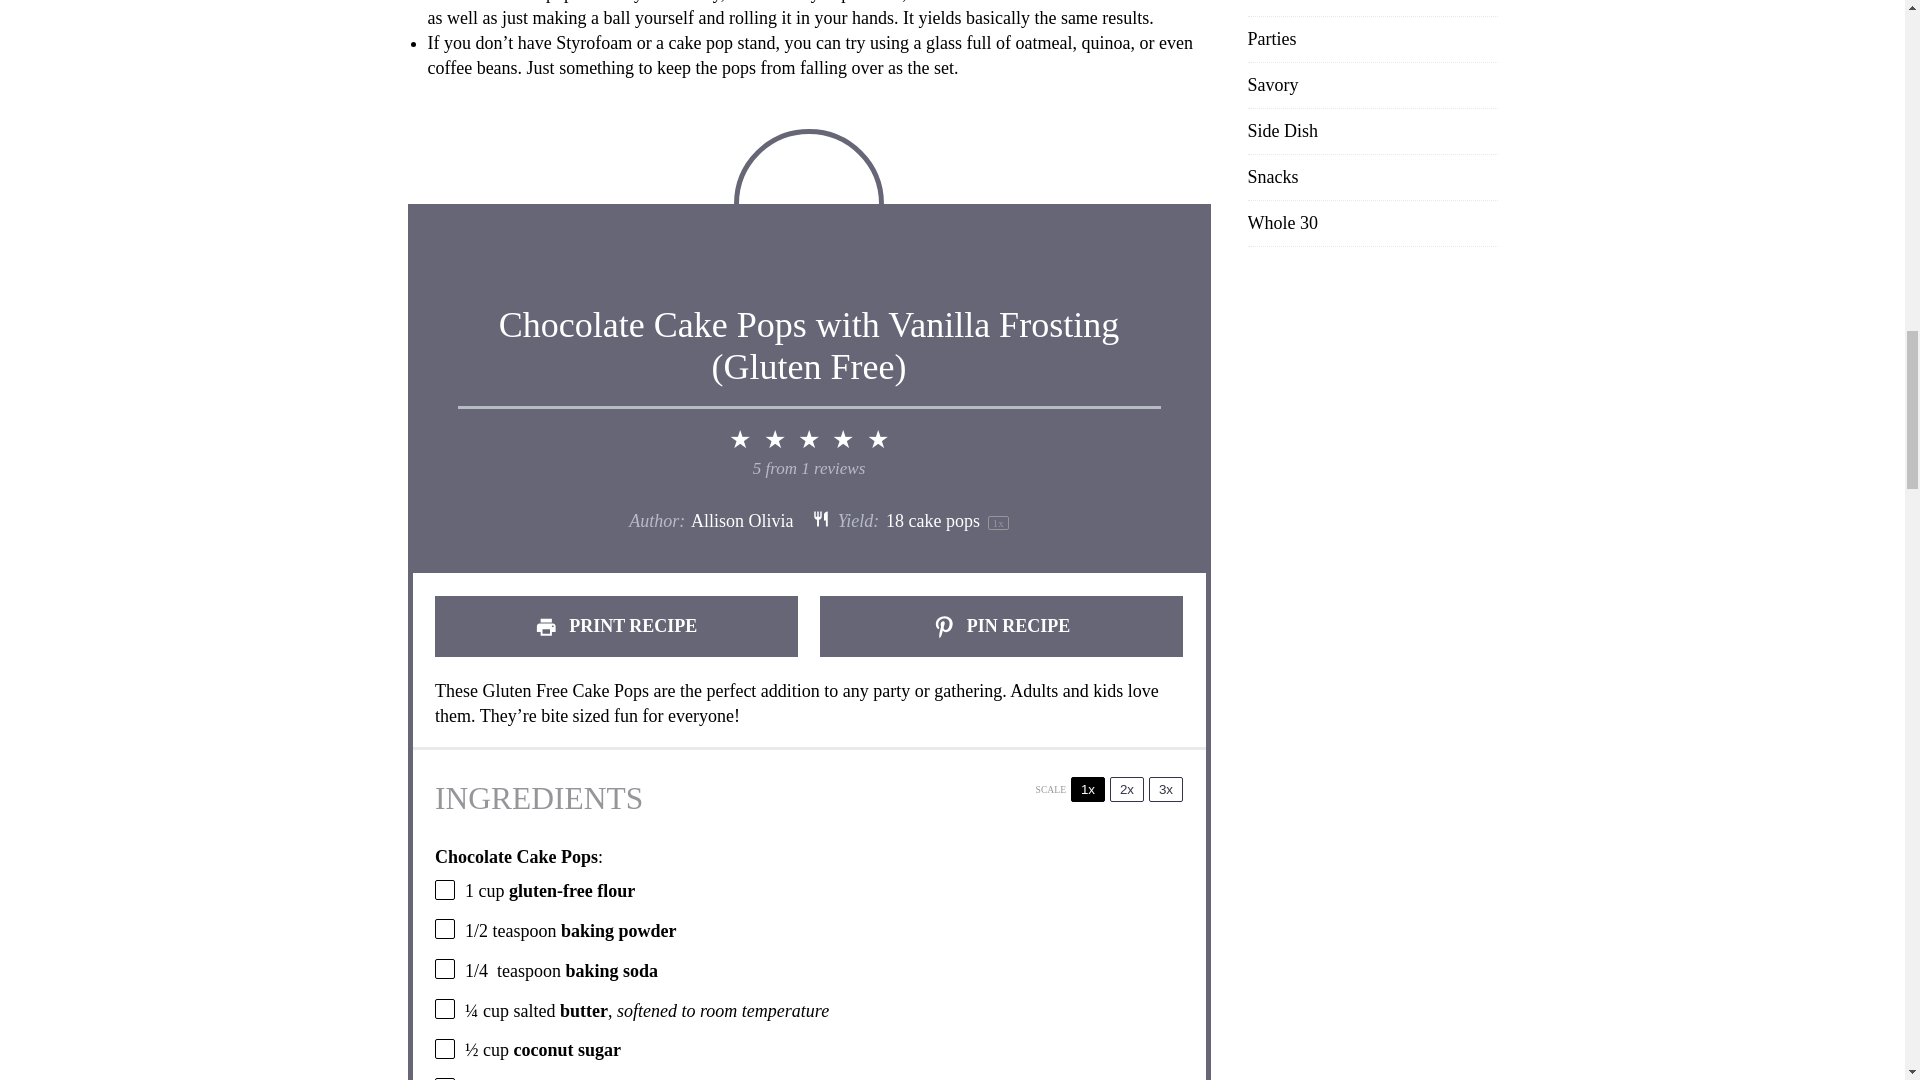  I want to click on PIN RECIPE, so click(1000, 626).